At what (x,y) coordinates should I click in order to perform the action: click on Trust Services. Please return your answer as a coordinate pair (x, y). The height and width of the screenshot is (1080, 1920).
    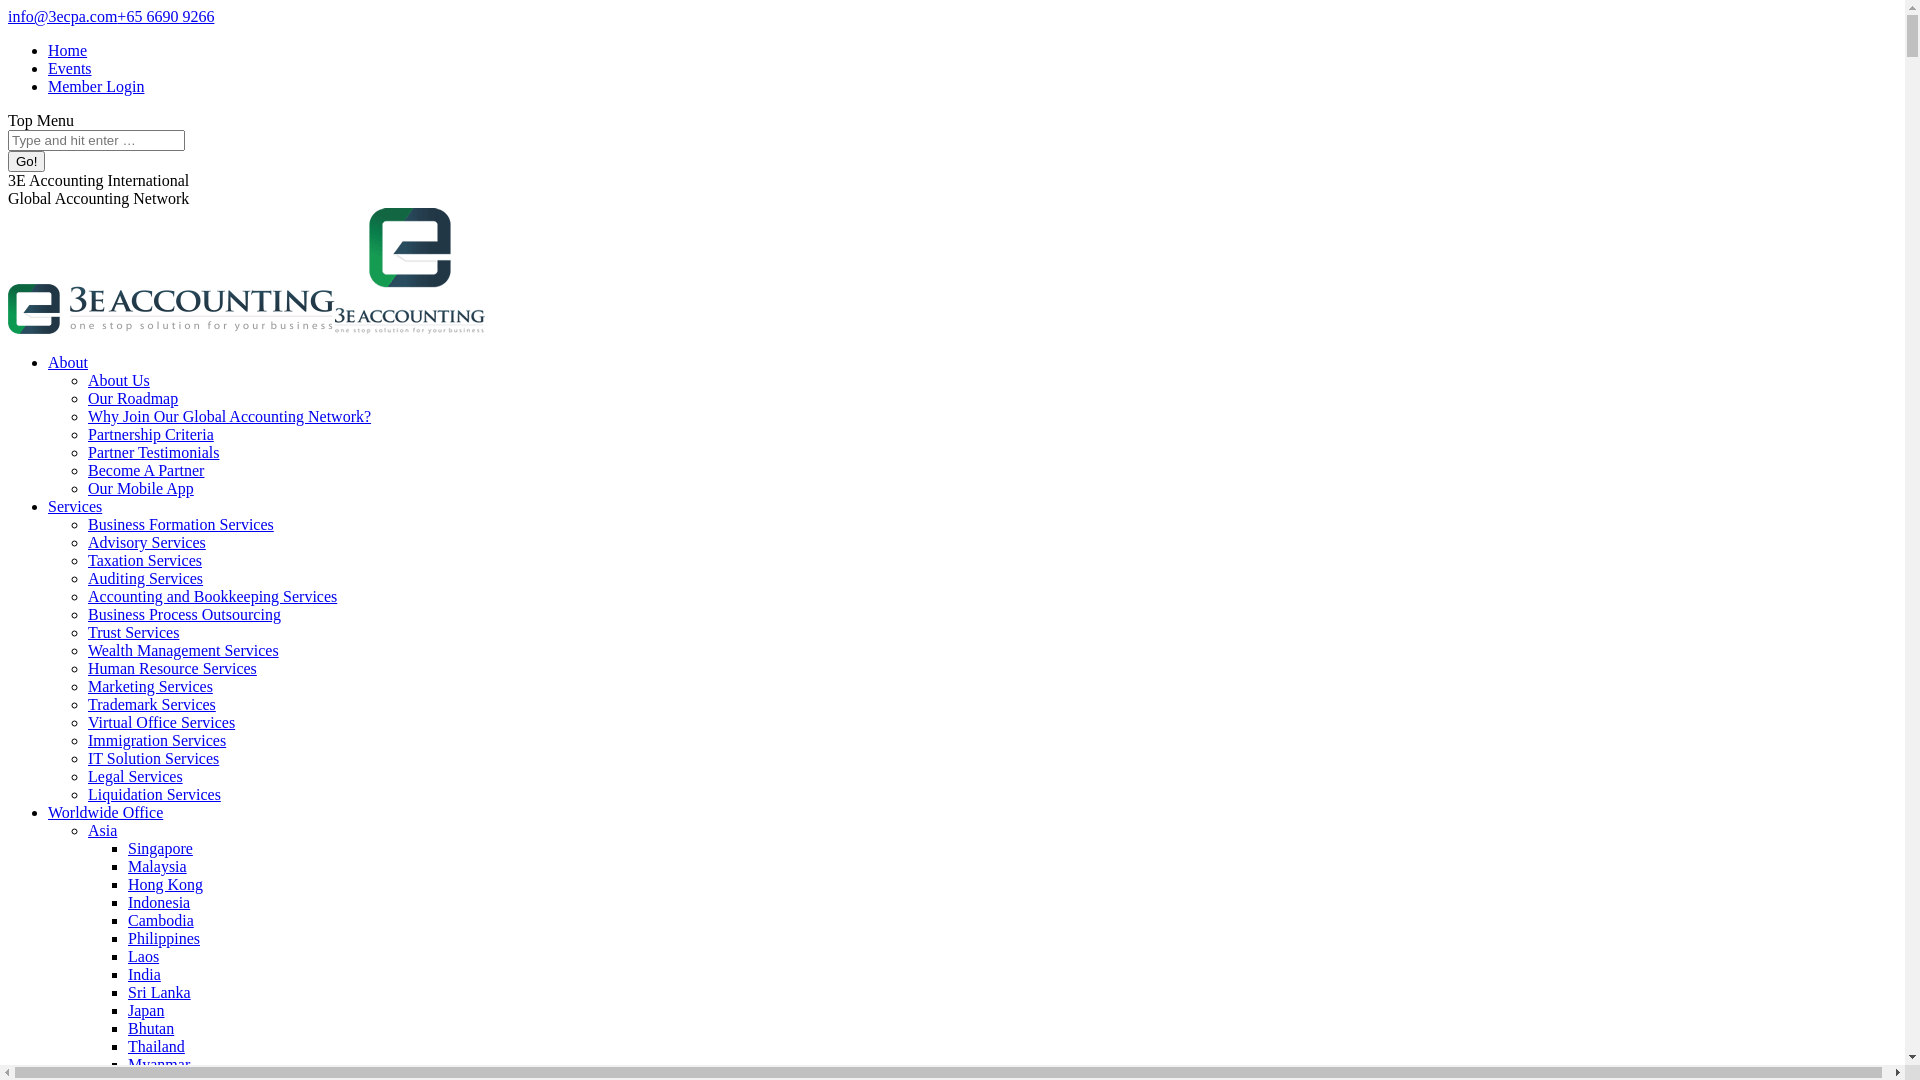
    Looking at the image, I should click on (134, 632).